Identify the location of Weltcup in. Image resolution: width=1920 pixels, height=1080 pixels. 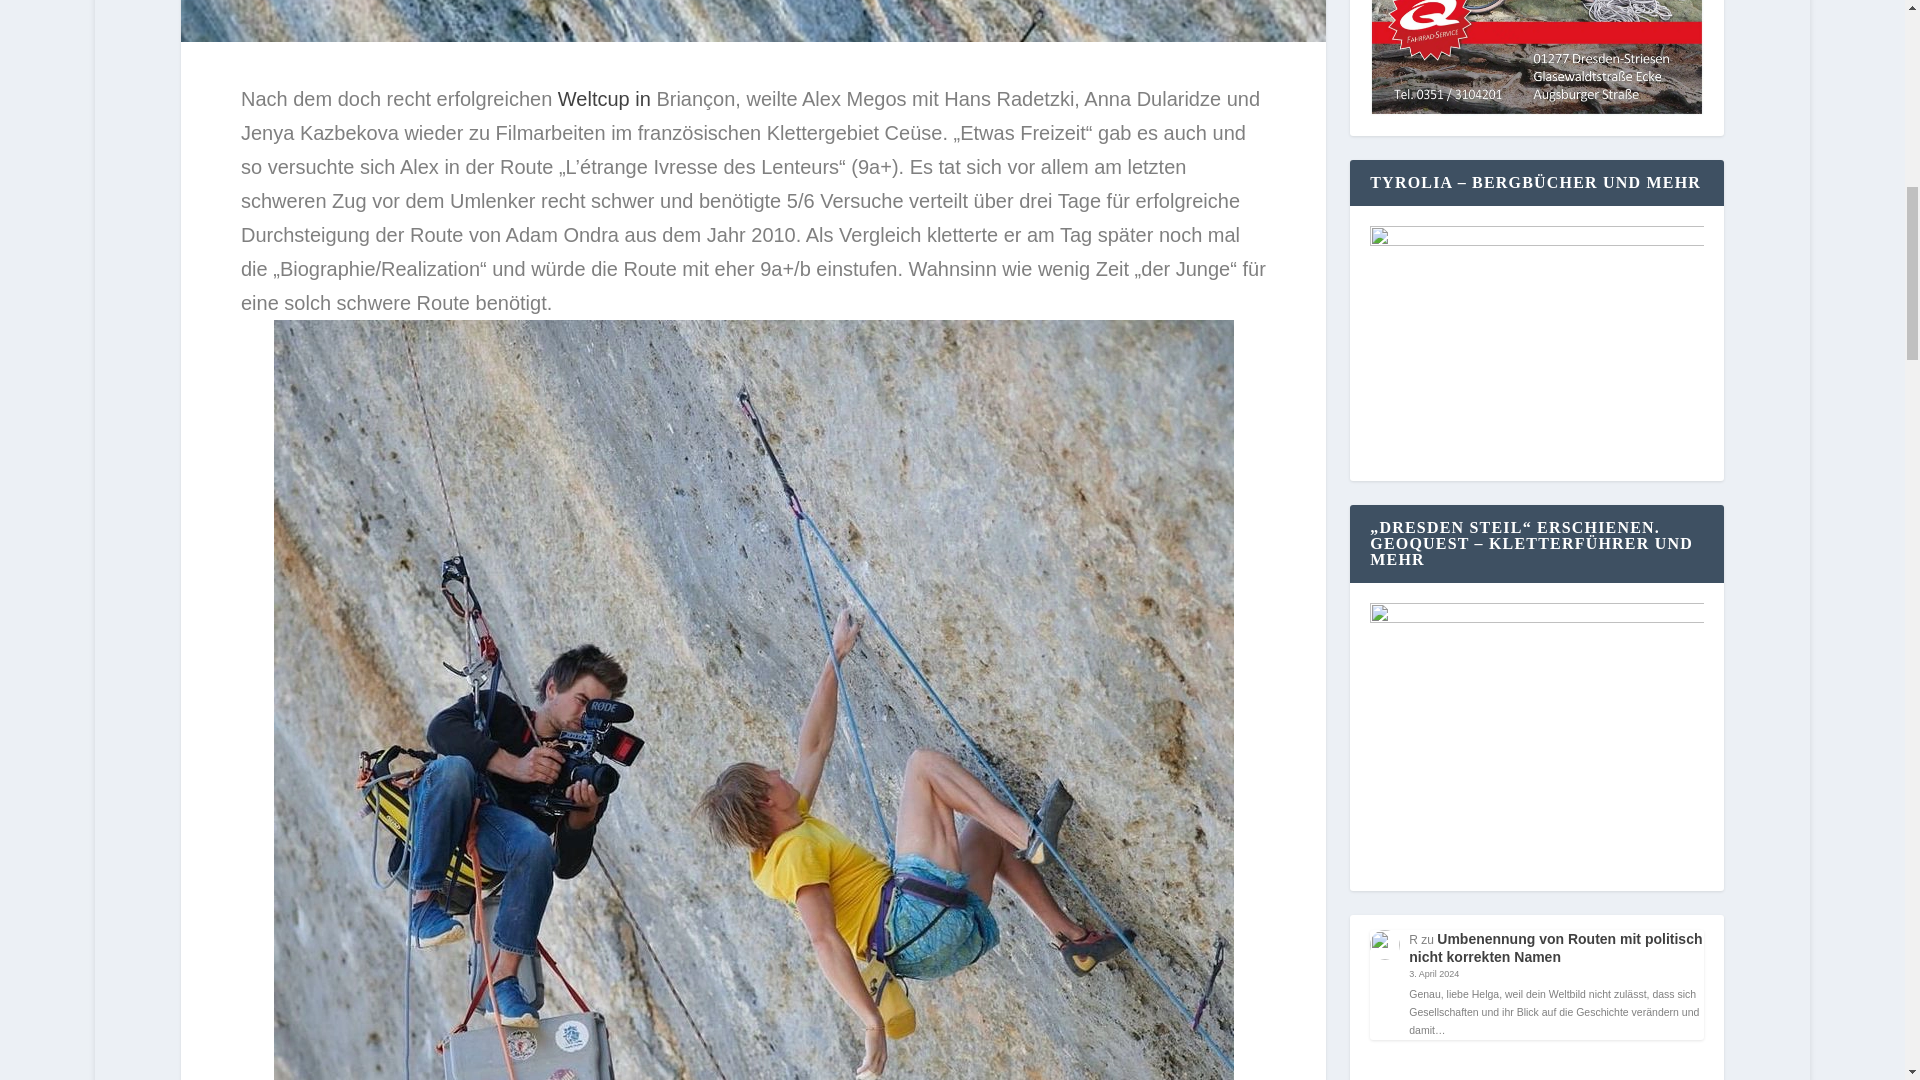
(607, 98).